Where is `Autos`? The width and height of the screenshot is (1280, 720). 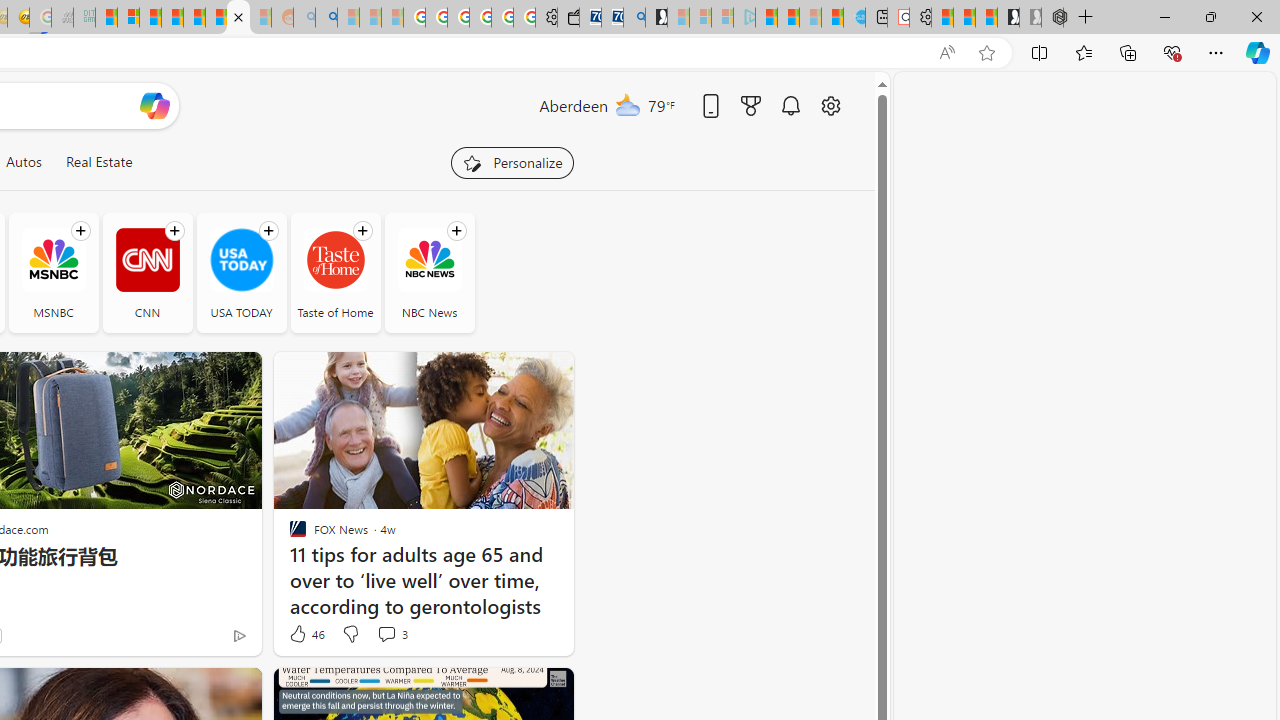 Autos is located at coordinates (23, 162).